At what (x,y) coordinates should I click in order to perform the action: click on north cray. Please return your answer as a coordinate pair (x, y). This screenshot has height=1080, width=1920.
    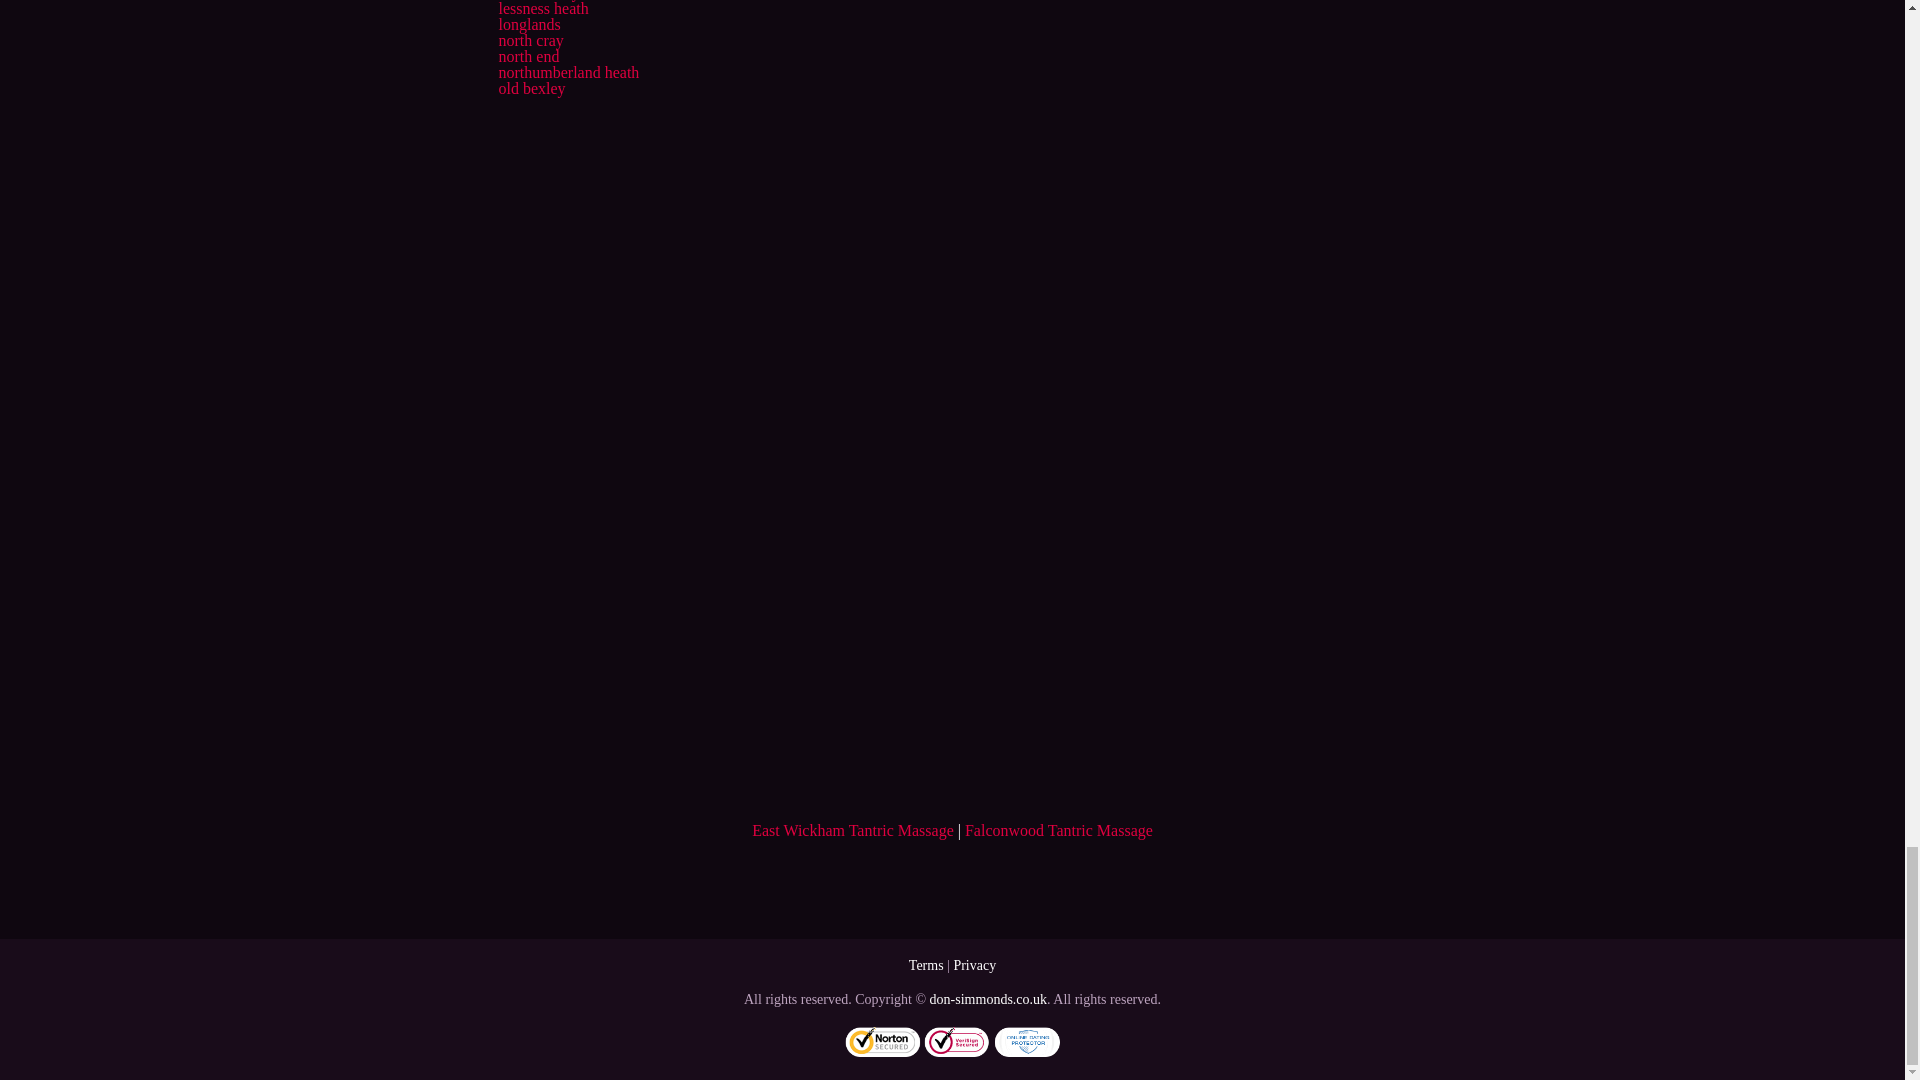
    Looking at the image, I should click on (530, 40).